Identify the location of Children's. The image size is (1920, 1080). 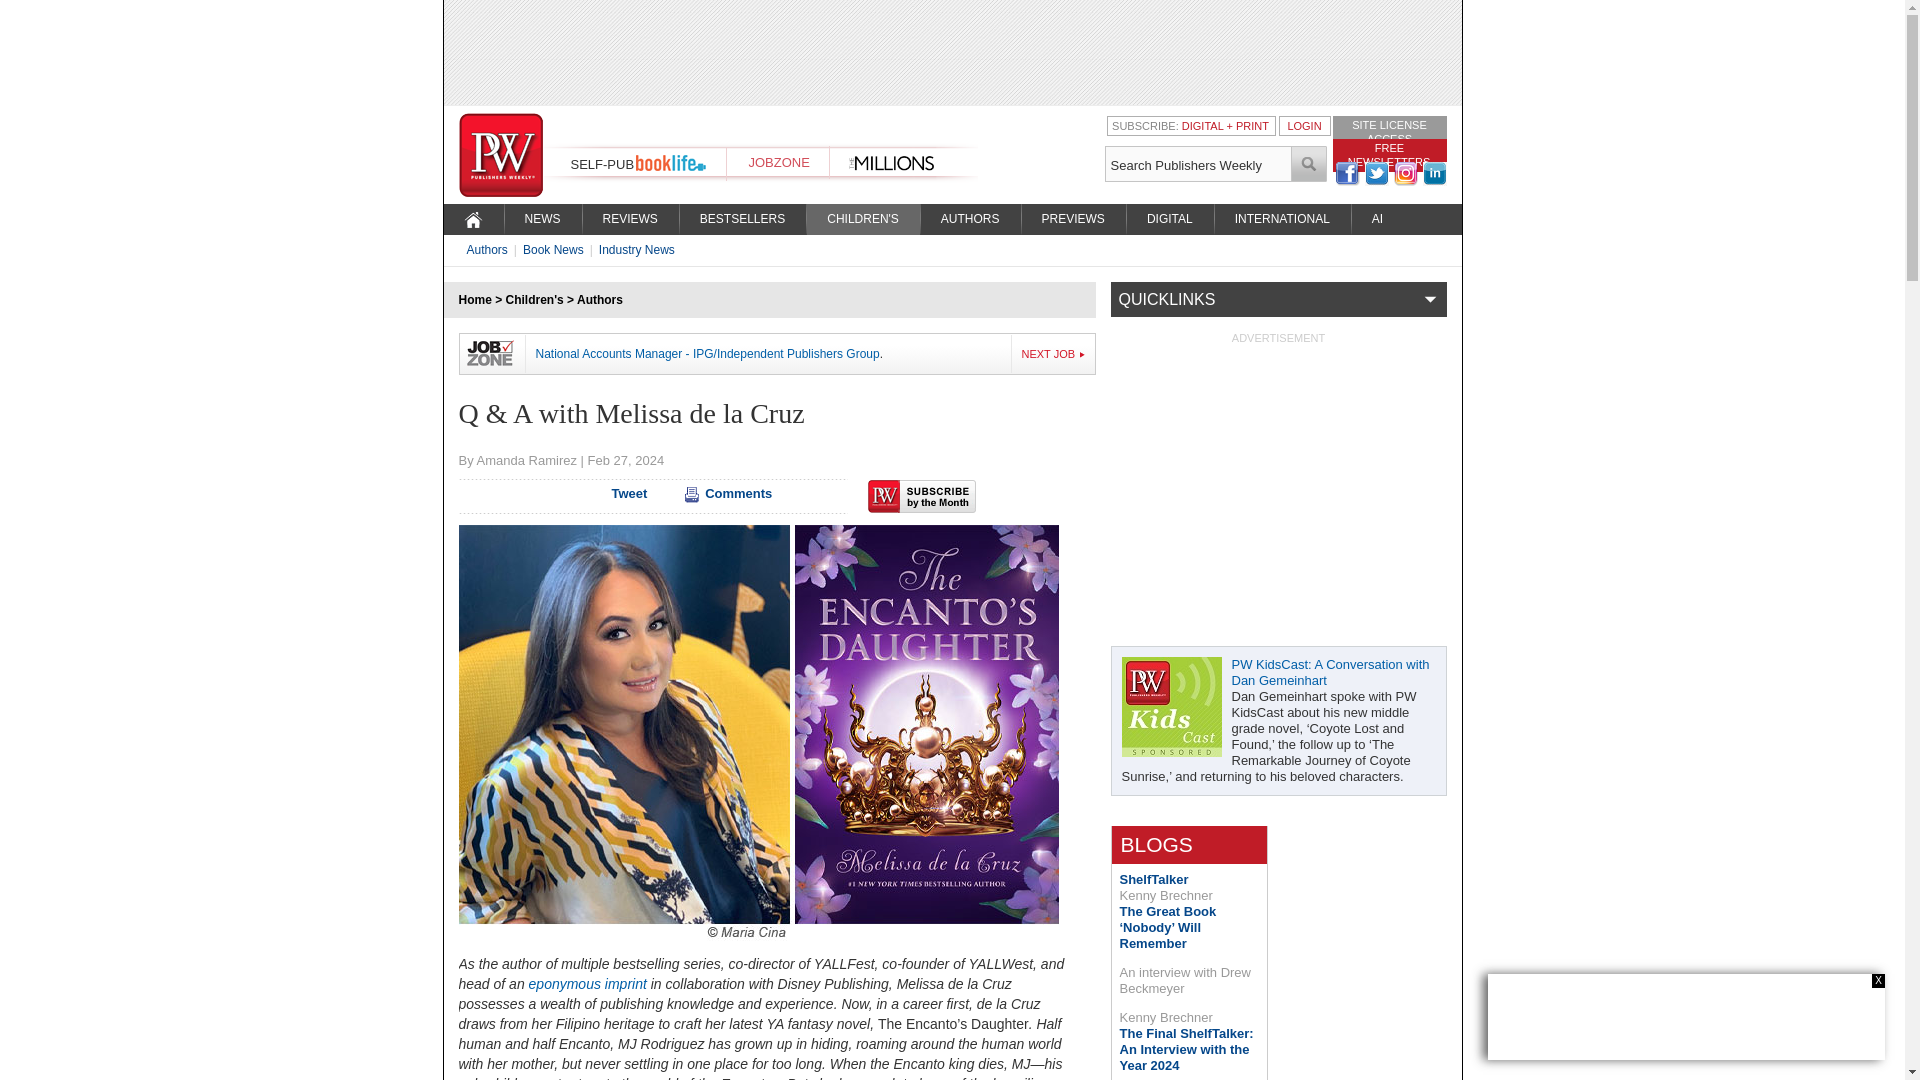
(535, 299).